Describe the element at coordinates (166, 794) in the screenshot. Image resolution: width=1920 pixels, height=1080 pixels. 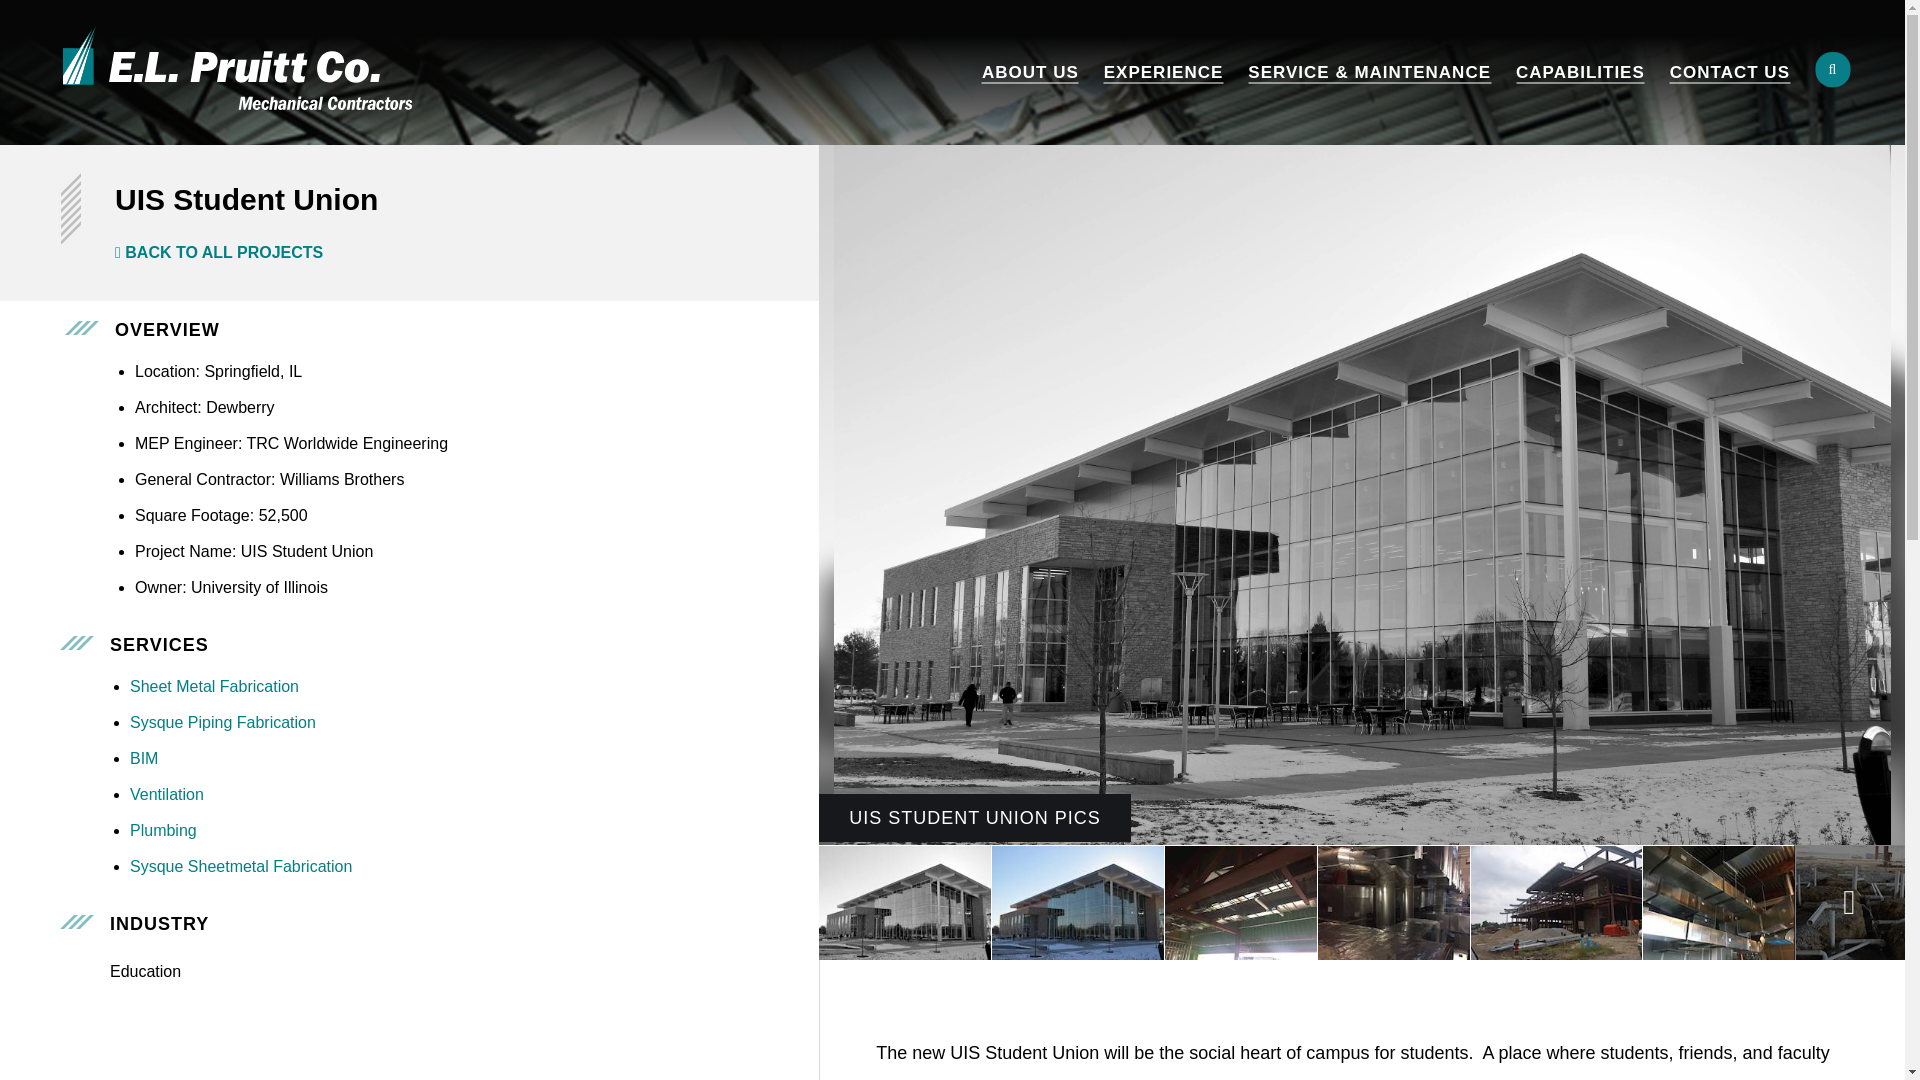
I see `Ventilation` at that location.